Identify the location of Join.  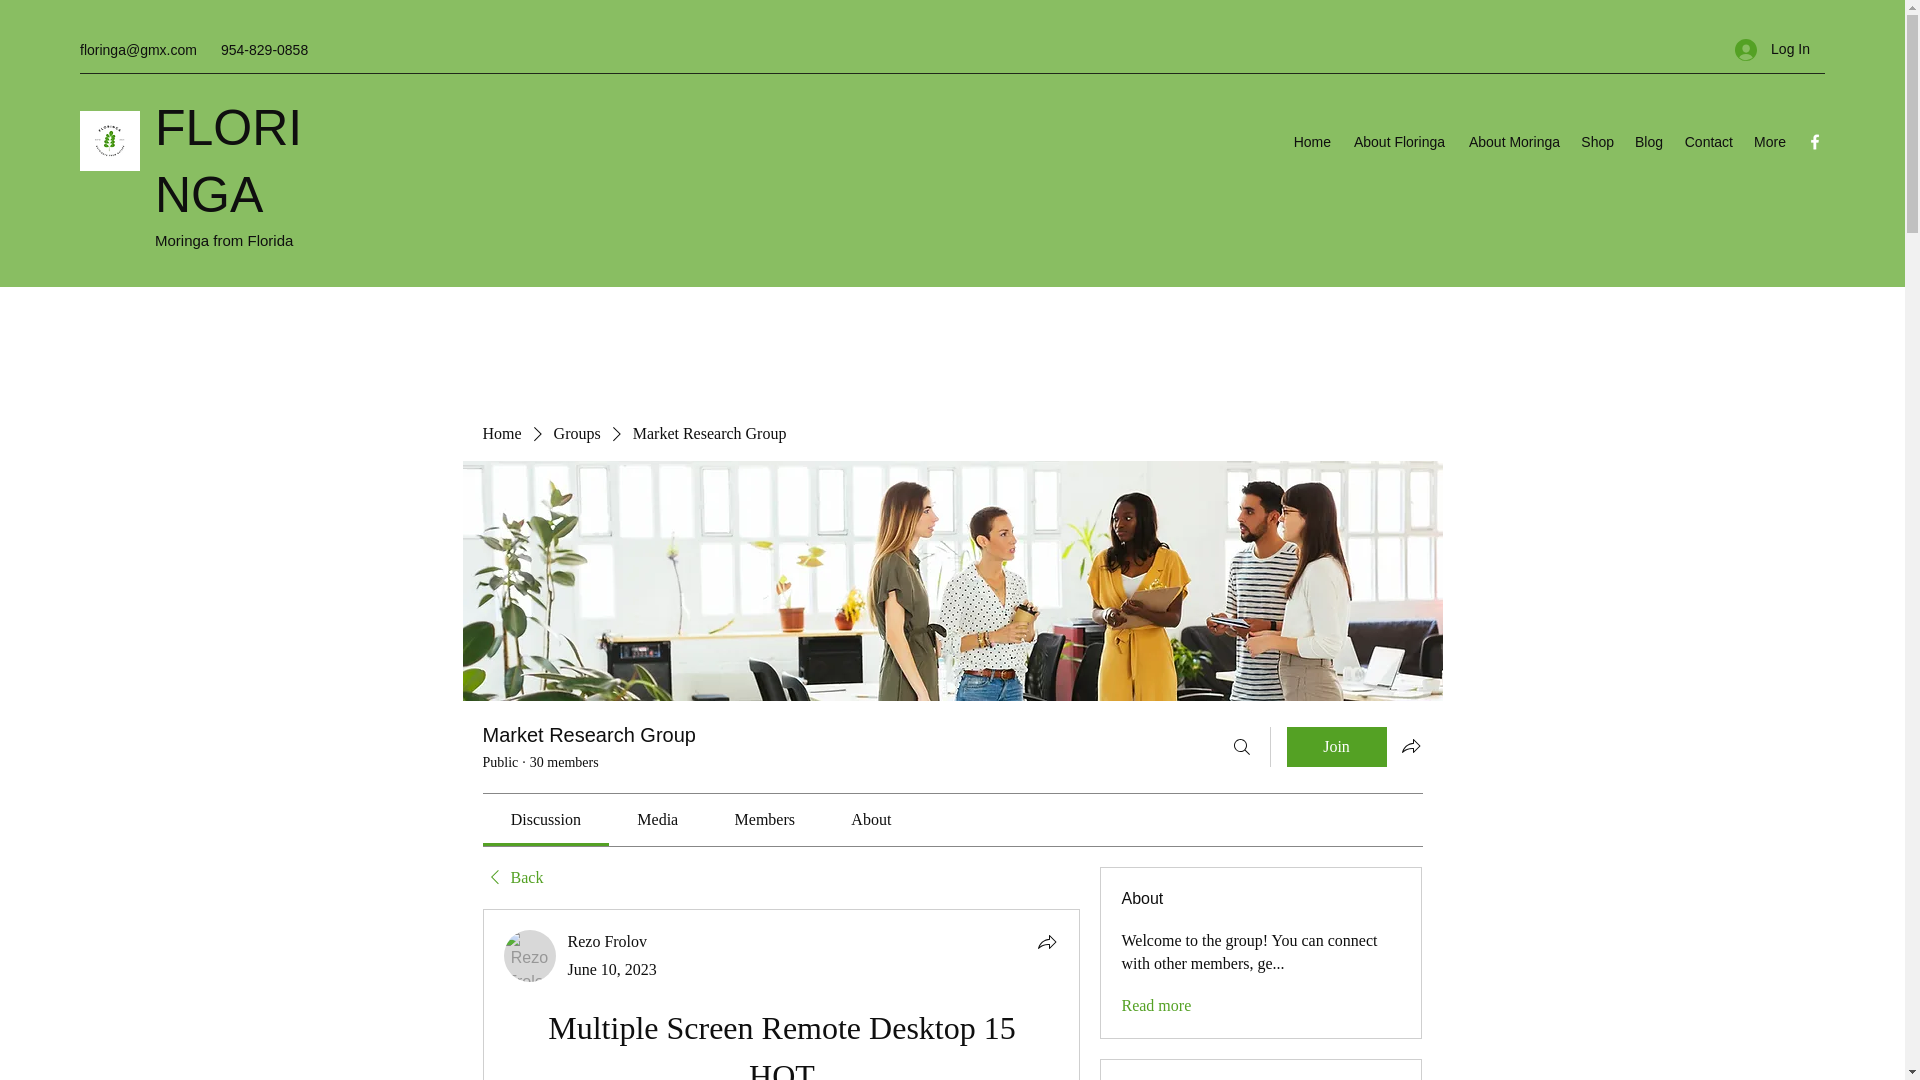
(1336, 746).